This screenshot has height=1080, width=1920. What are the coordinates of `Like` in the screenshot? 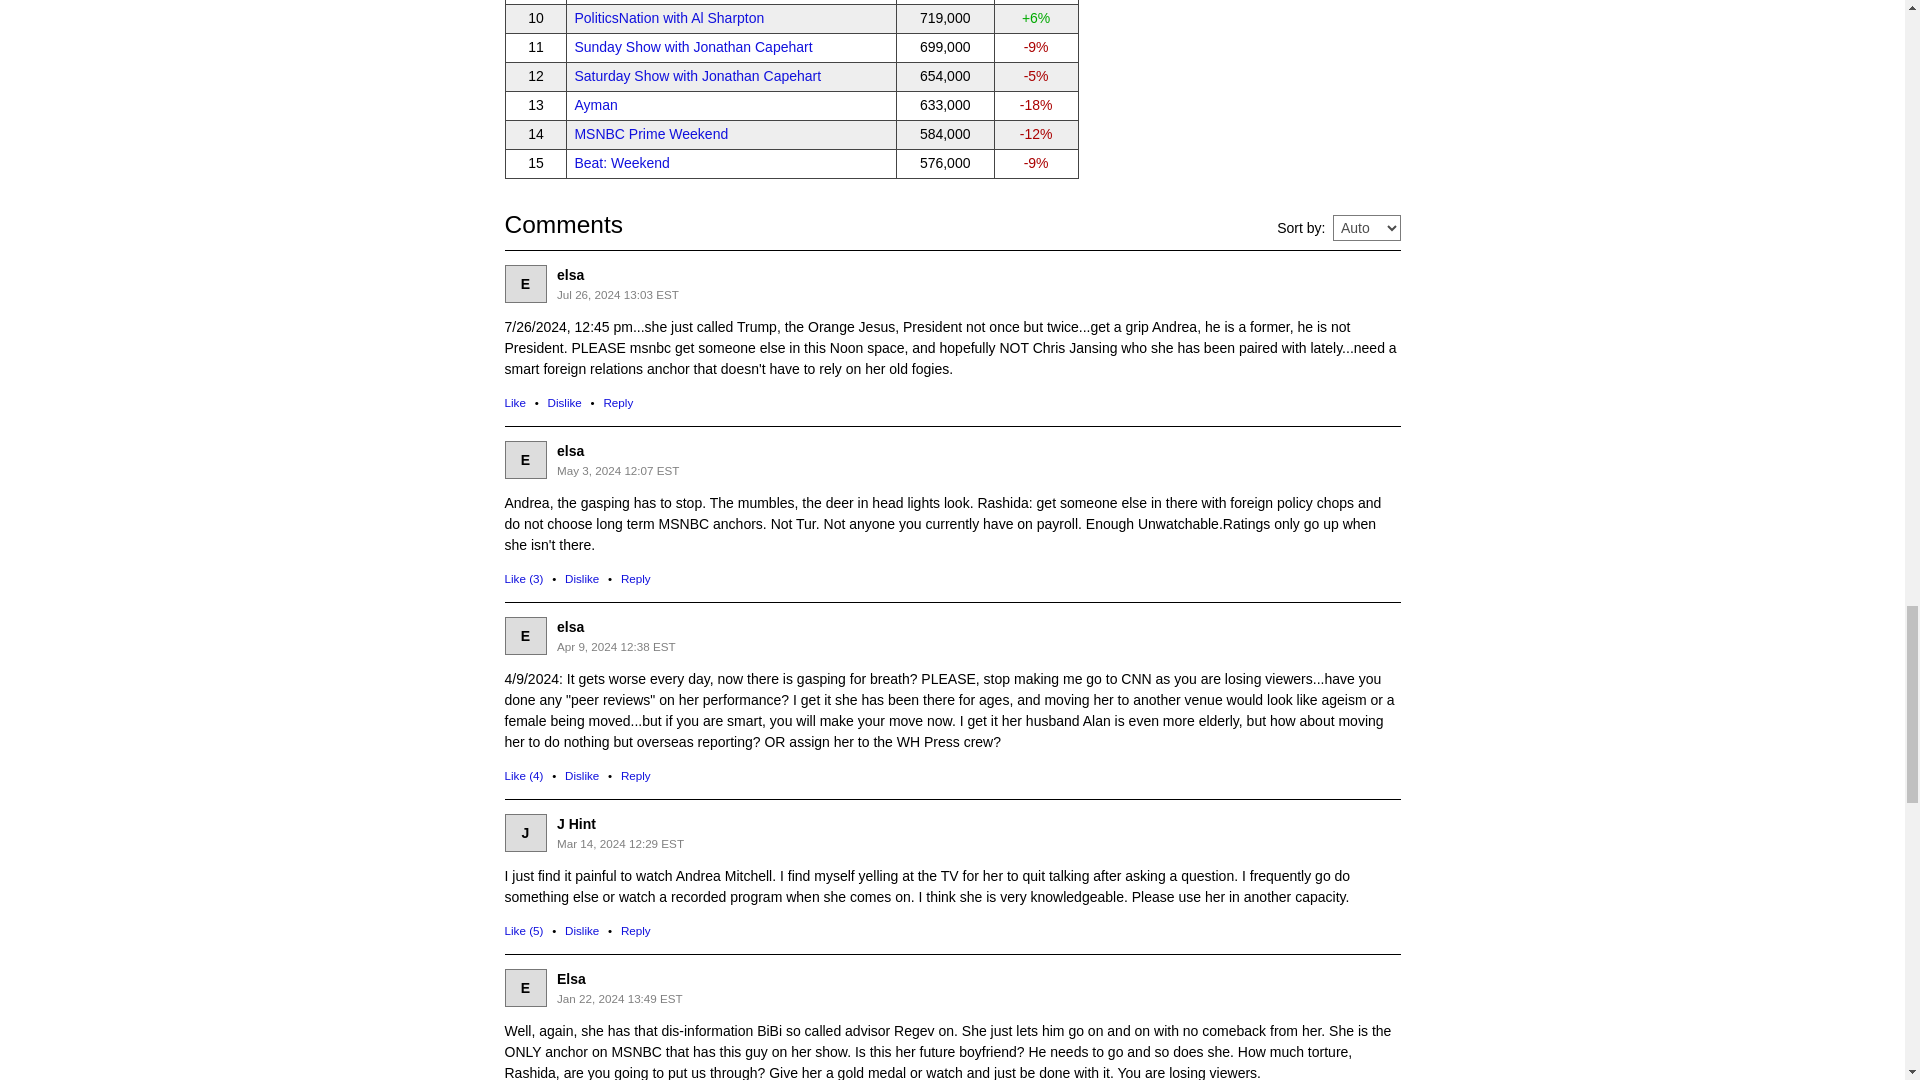 It's located at (514, 402).